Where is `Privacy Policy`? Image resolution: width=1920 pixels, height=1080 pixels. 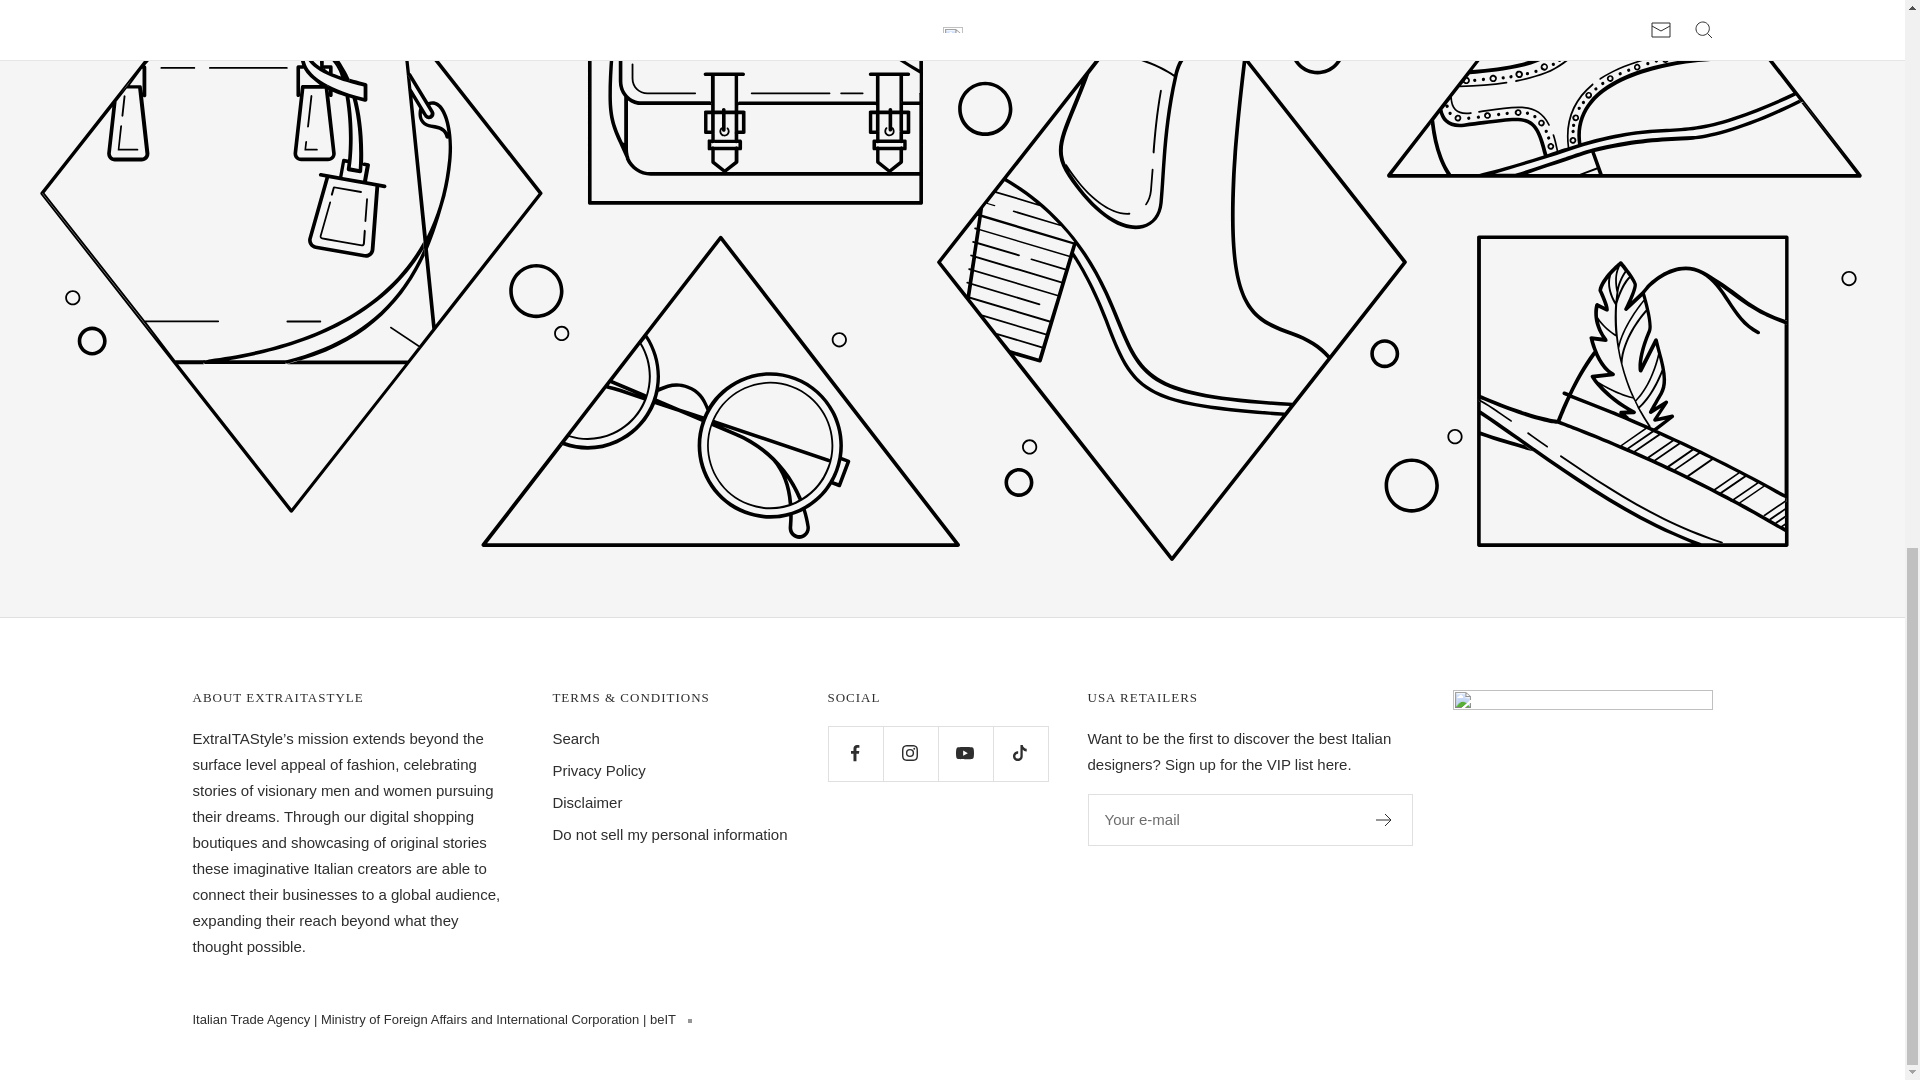 Privacy Policy is located at coordinates (598, 771).